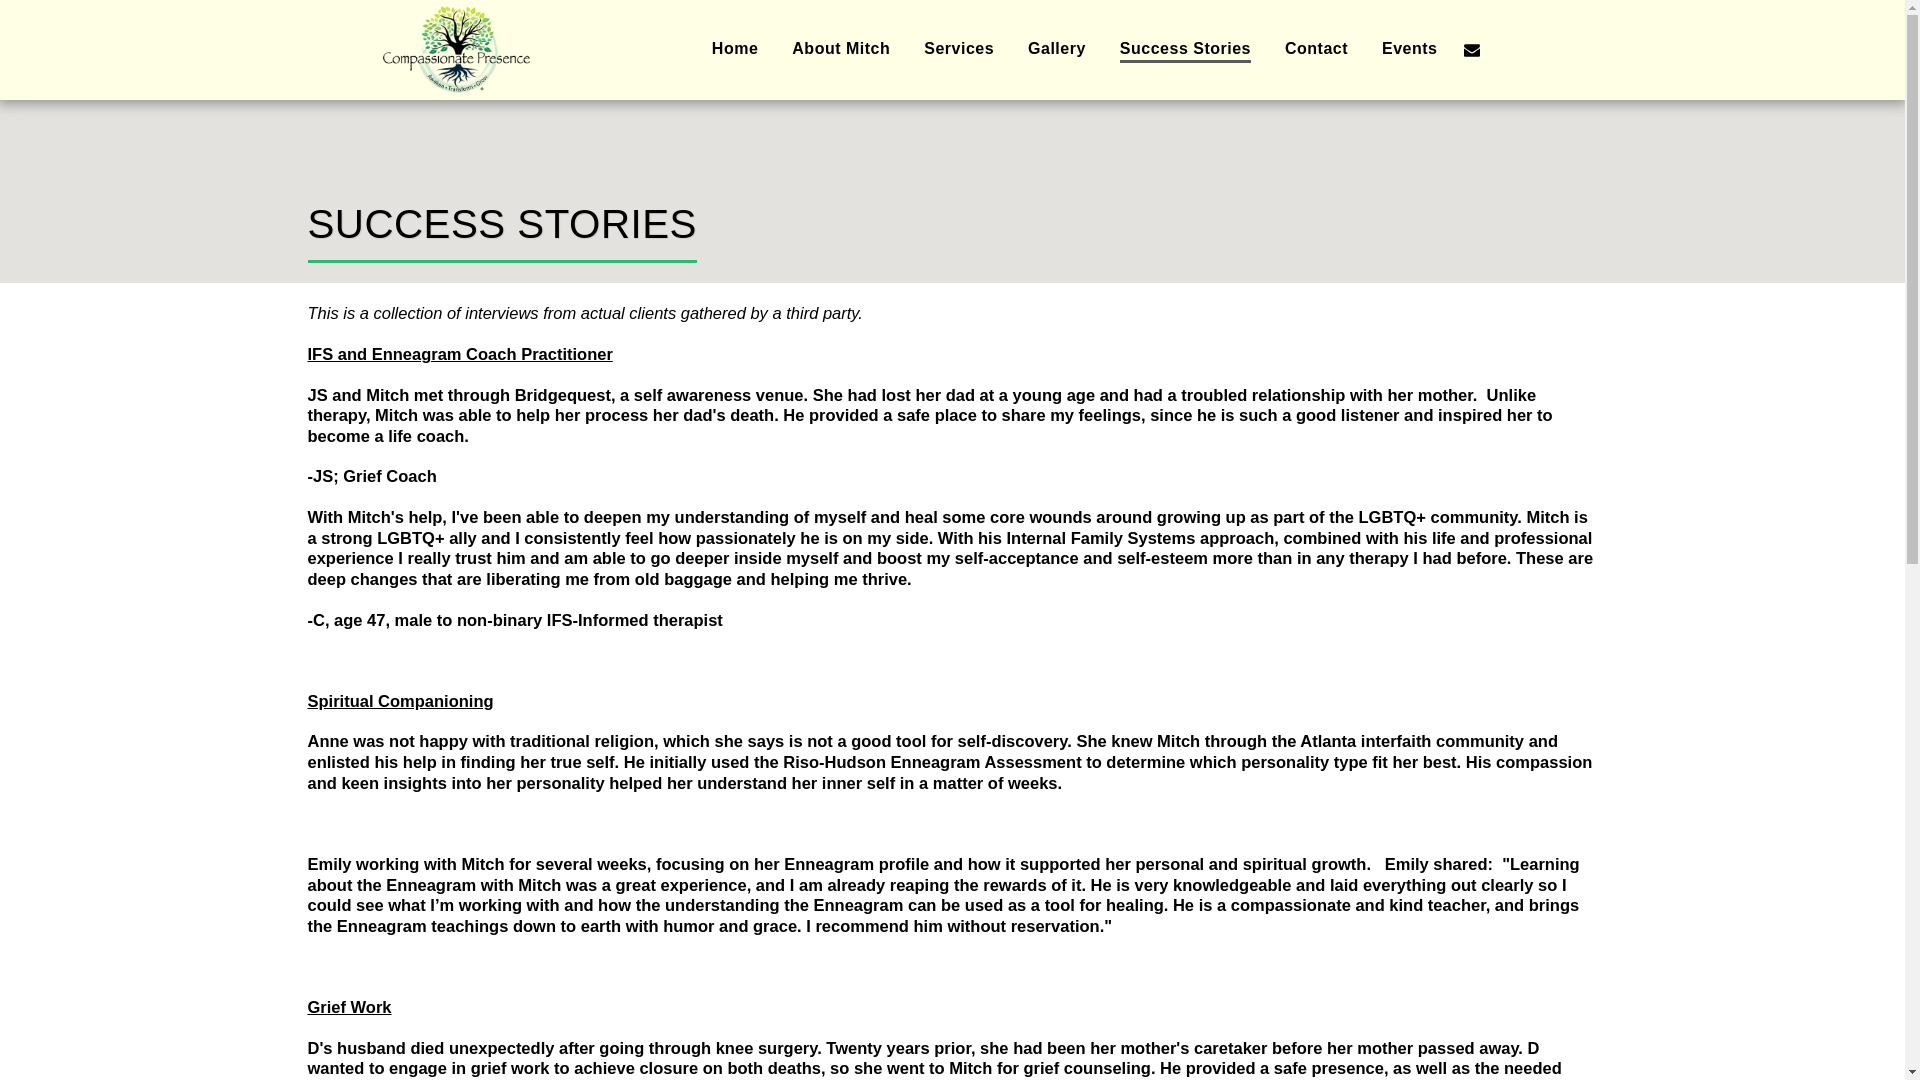 Image resolution: width=1920 pixels, height=1080 pixels. What do you see at coordinates (1316, 50) in the screenshot?
I see `Contact` at bounding box center [1316, 50].